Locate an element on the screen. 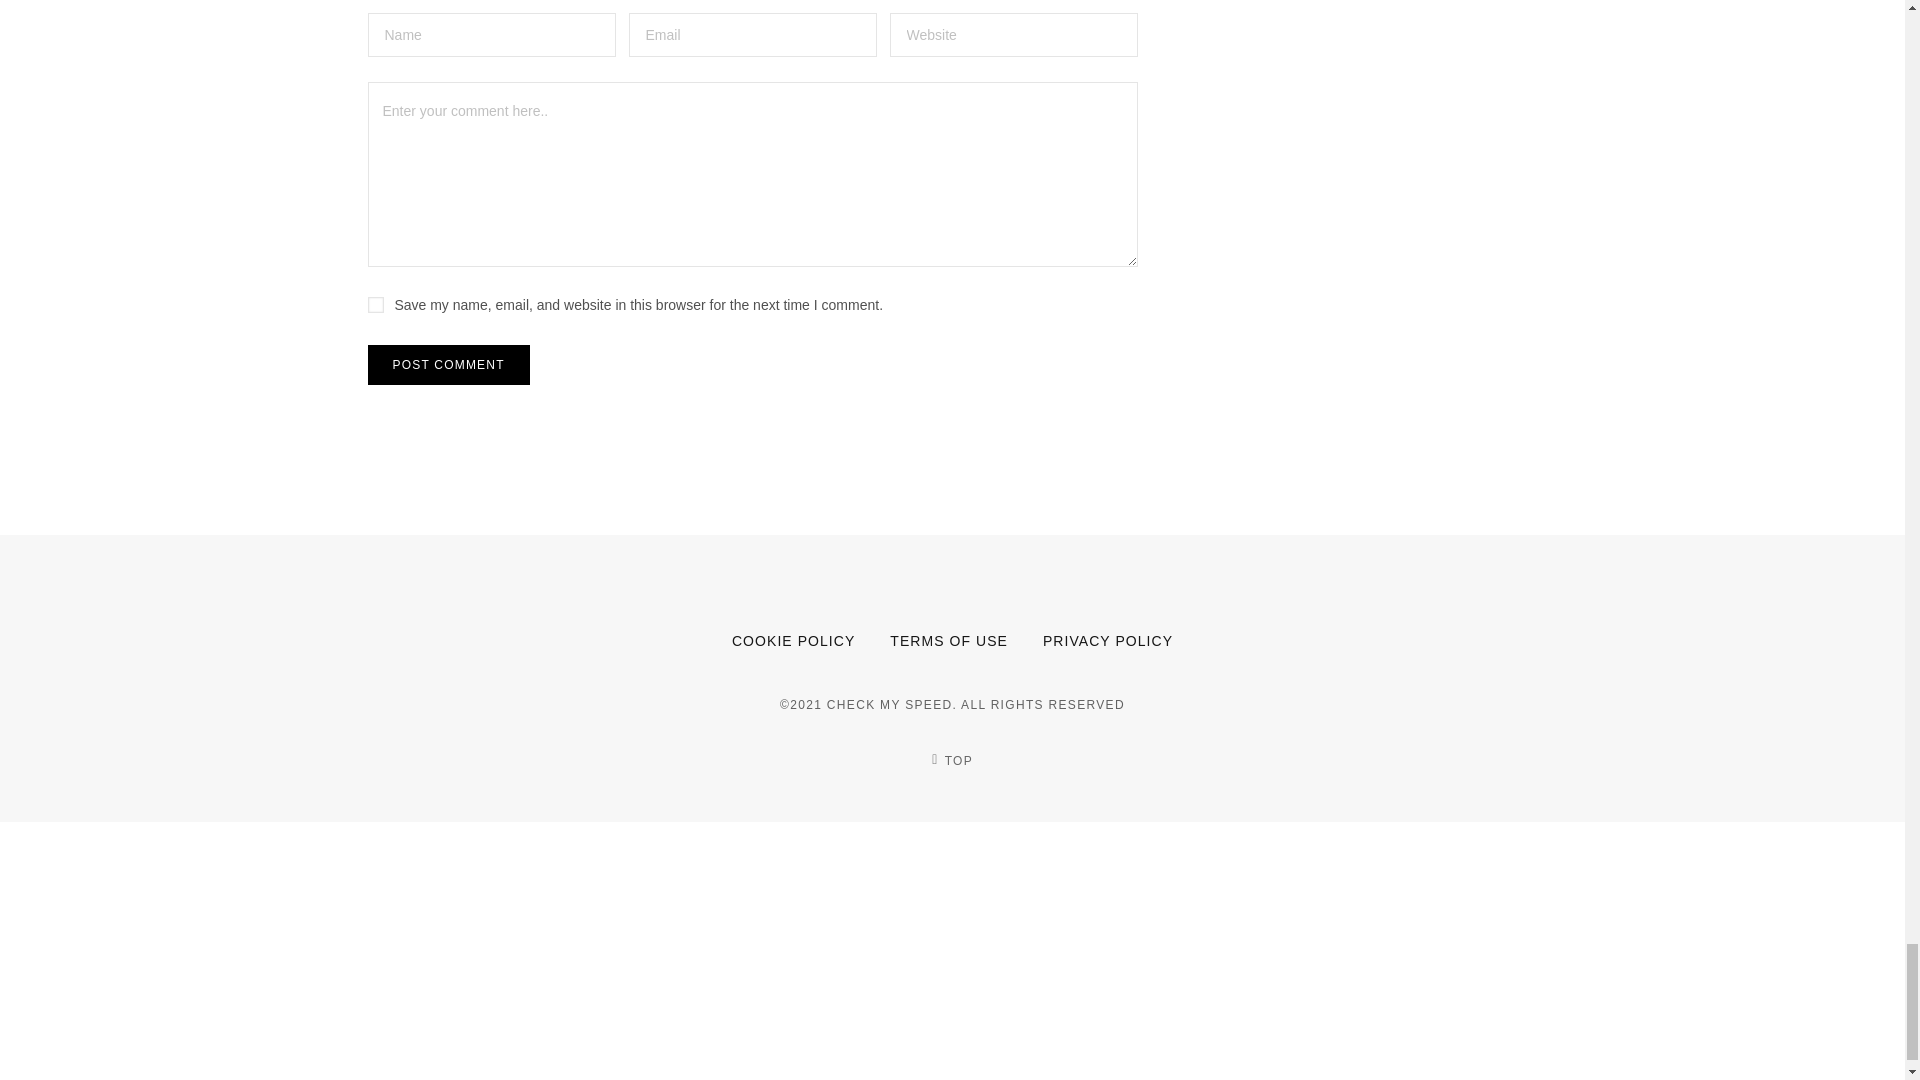 This screenshot has height=1080, width=1920. COOKIE POLICY is located at coordinates (792, 640).